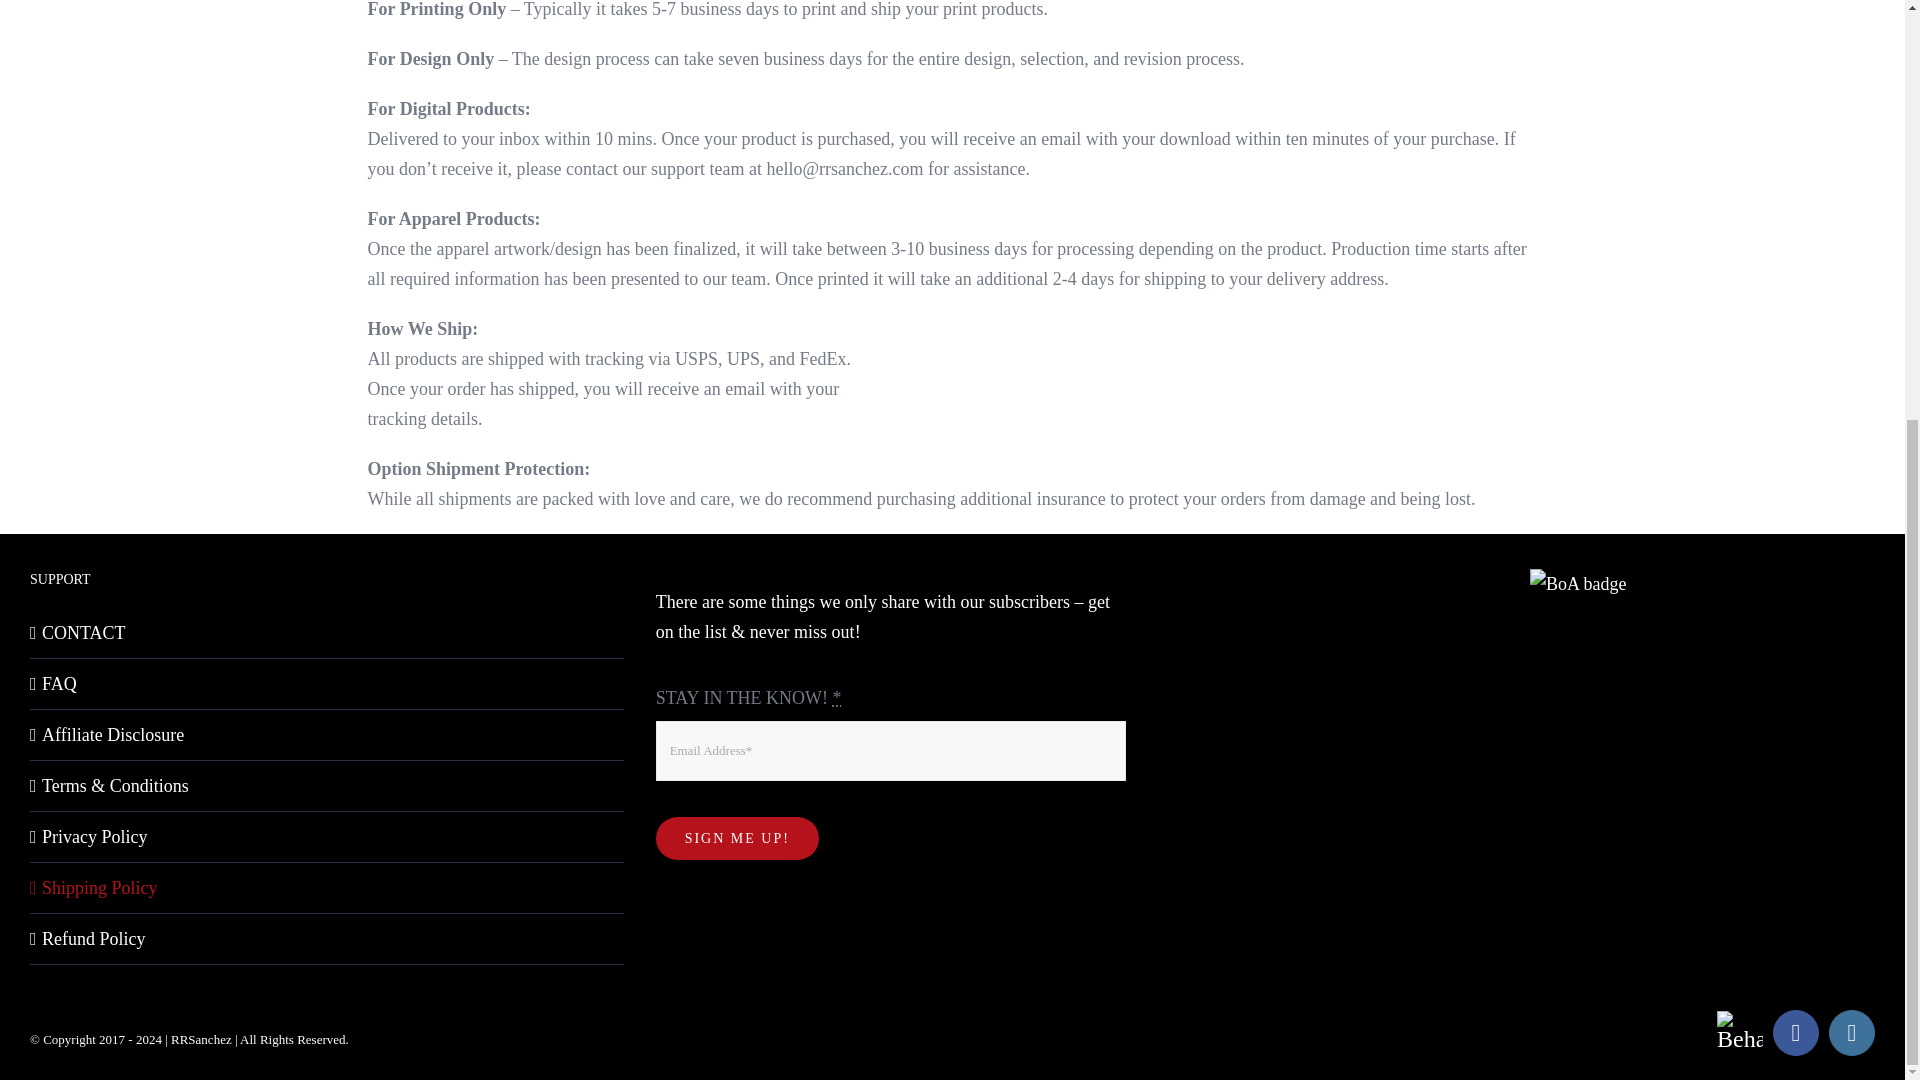 This screenshot has height=1080, width=1920. Describe the element at coordinates (1739, 1034) in the screenshot. I see `Behance` at that location.